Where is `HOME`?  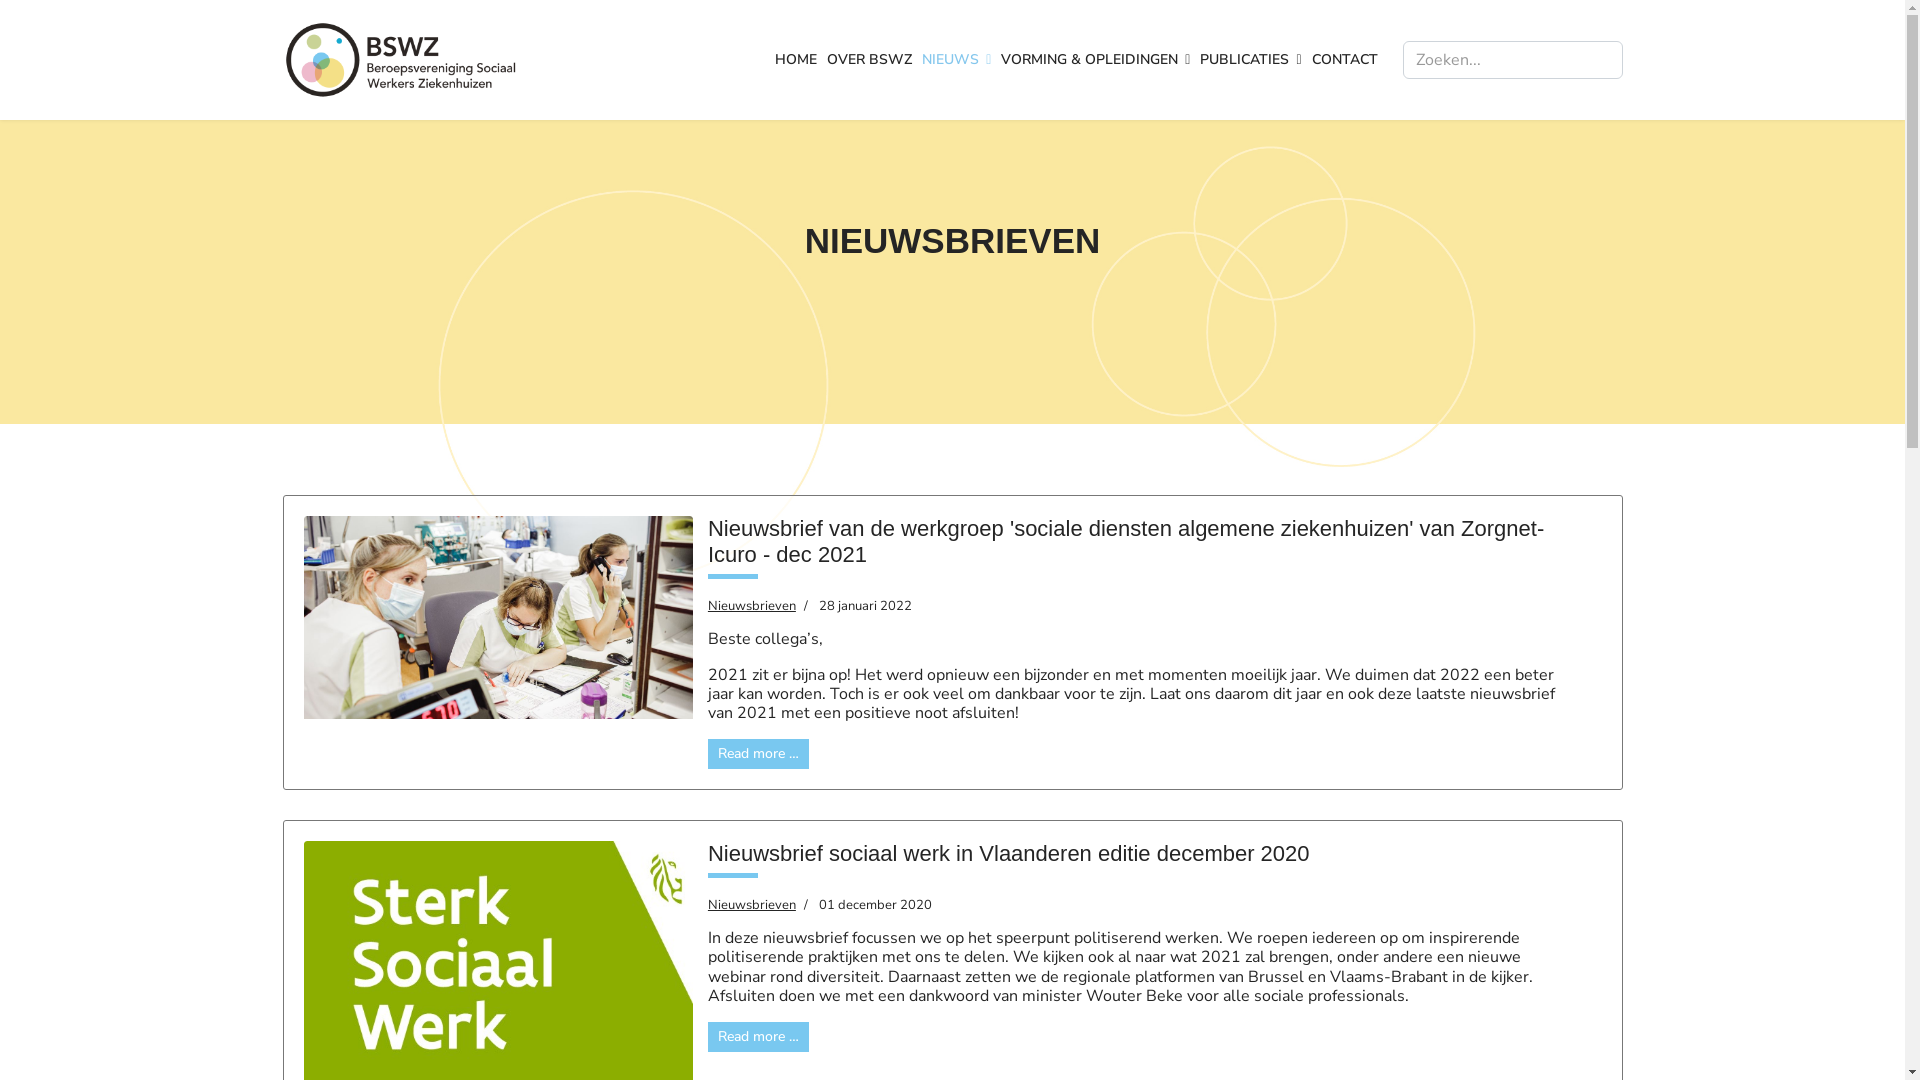 HOME is located at coordinates (796, 60).